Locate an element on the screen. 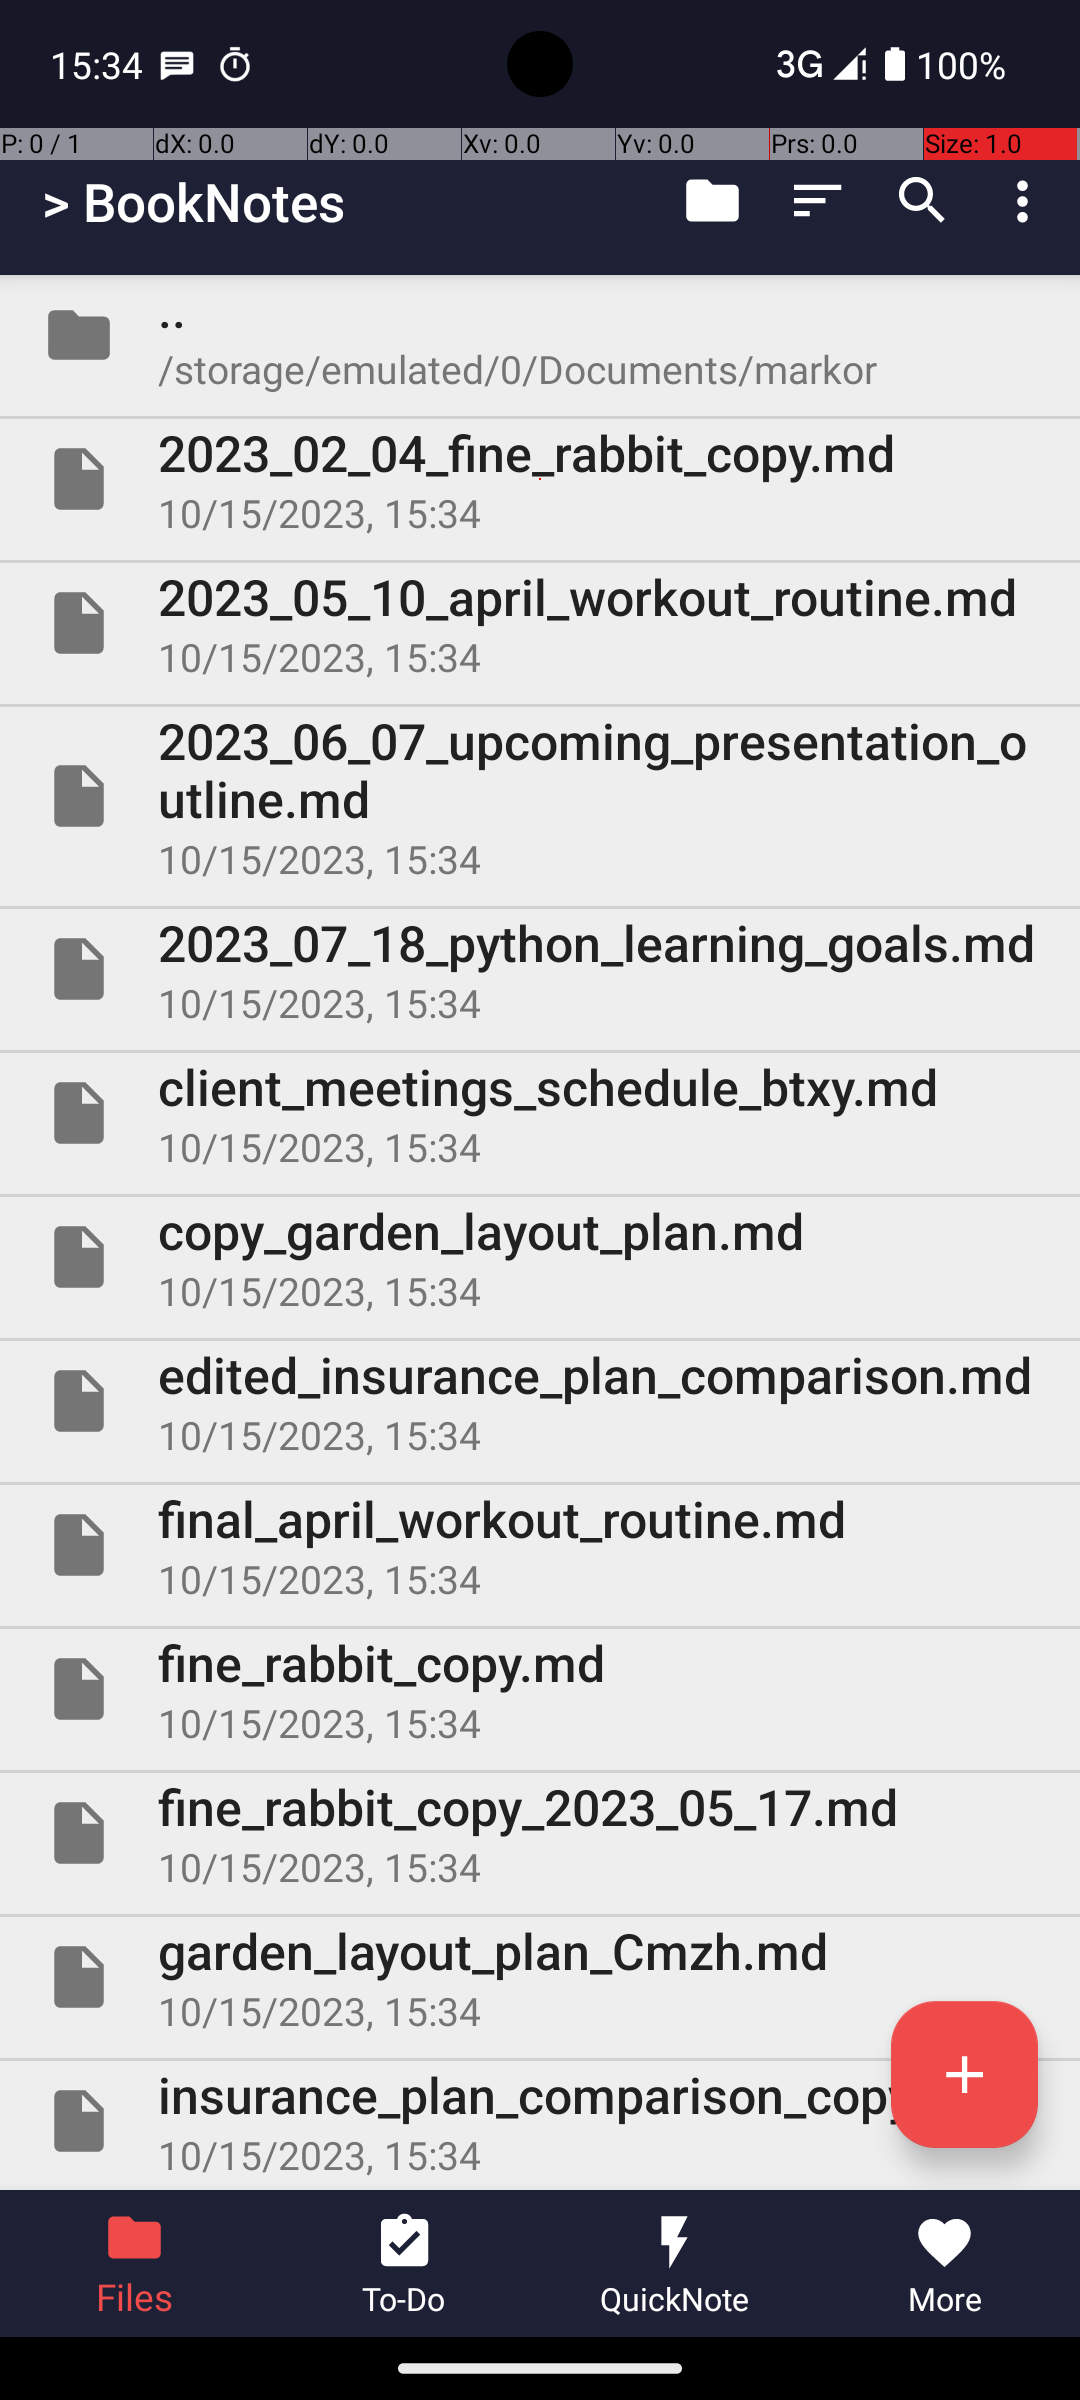 Image resolution: width=1080 pixels, height=2400 pixels. File fine_rabbit_copy.md  is located at coordinates (540, 1689).